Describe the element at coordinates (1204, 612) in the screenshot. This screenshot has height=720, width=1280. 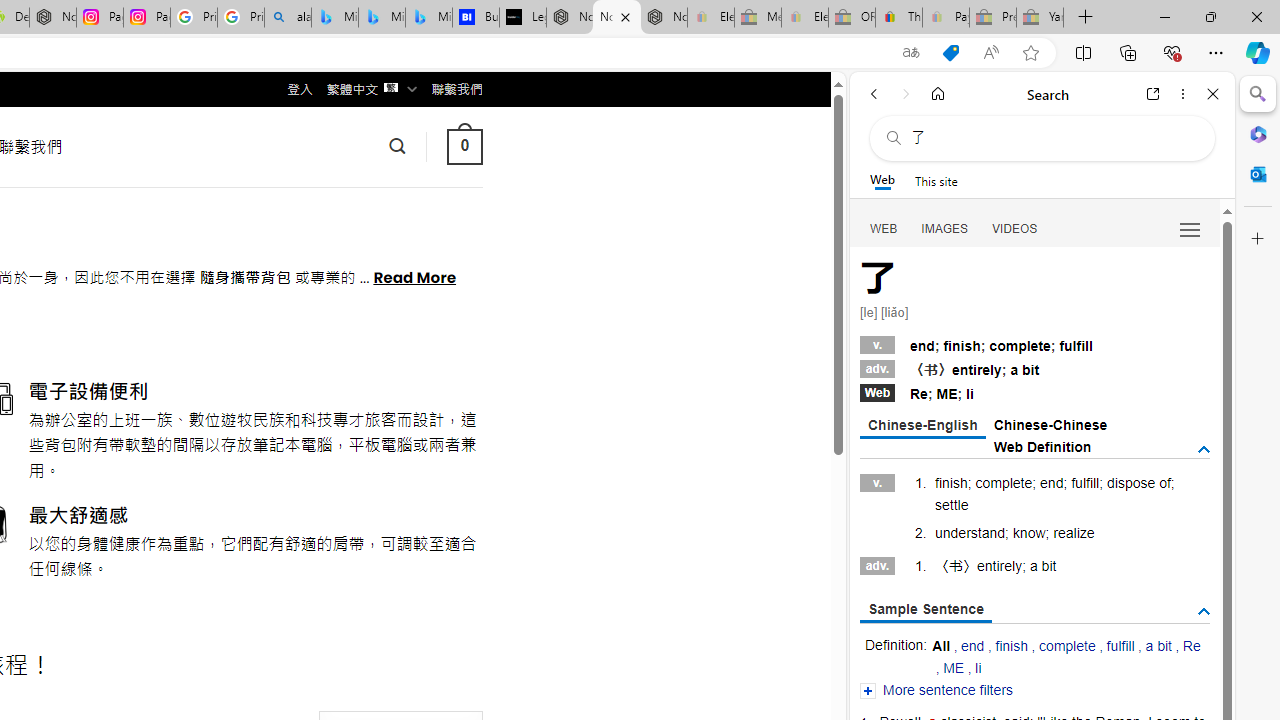
I see `AutomationID: tgdef_sen` at that location.